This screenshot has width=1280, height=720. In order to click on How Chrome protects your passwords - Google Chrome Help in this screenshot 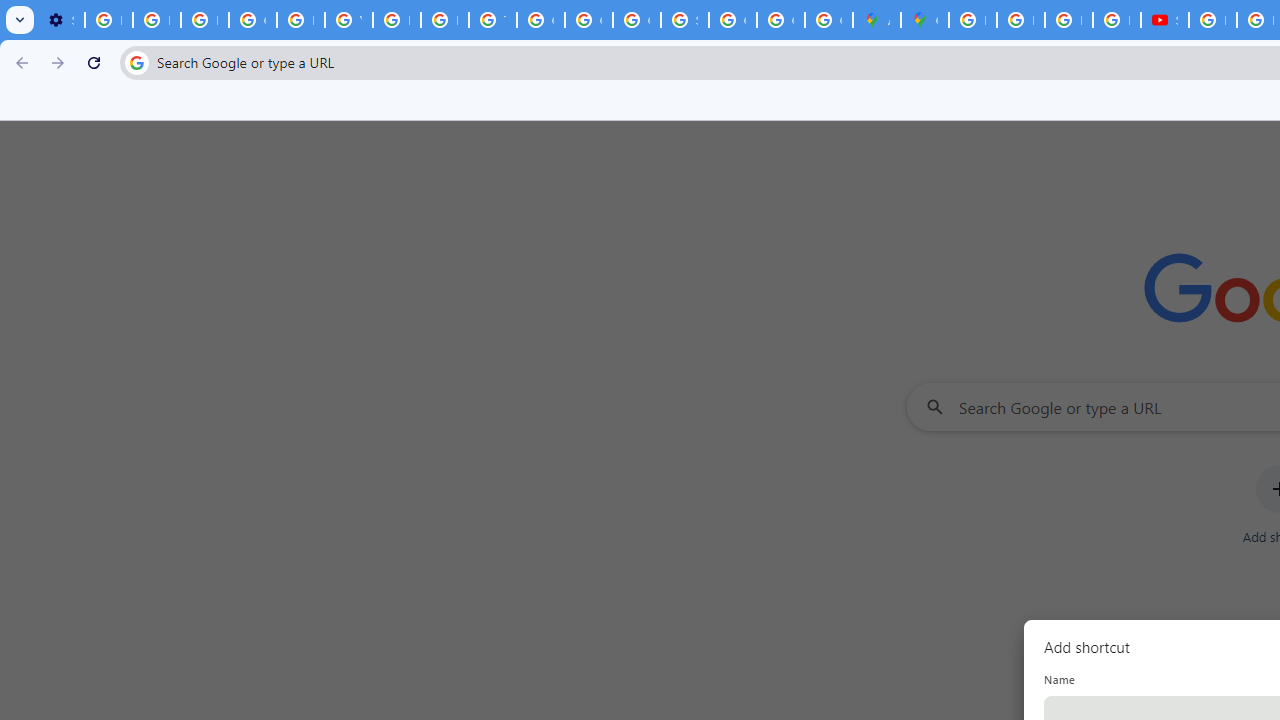, I will do `click(1212, 20)`.